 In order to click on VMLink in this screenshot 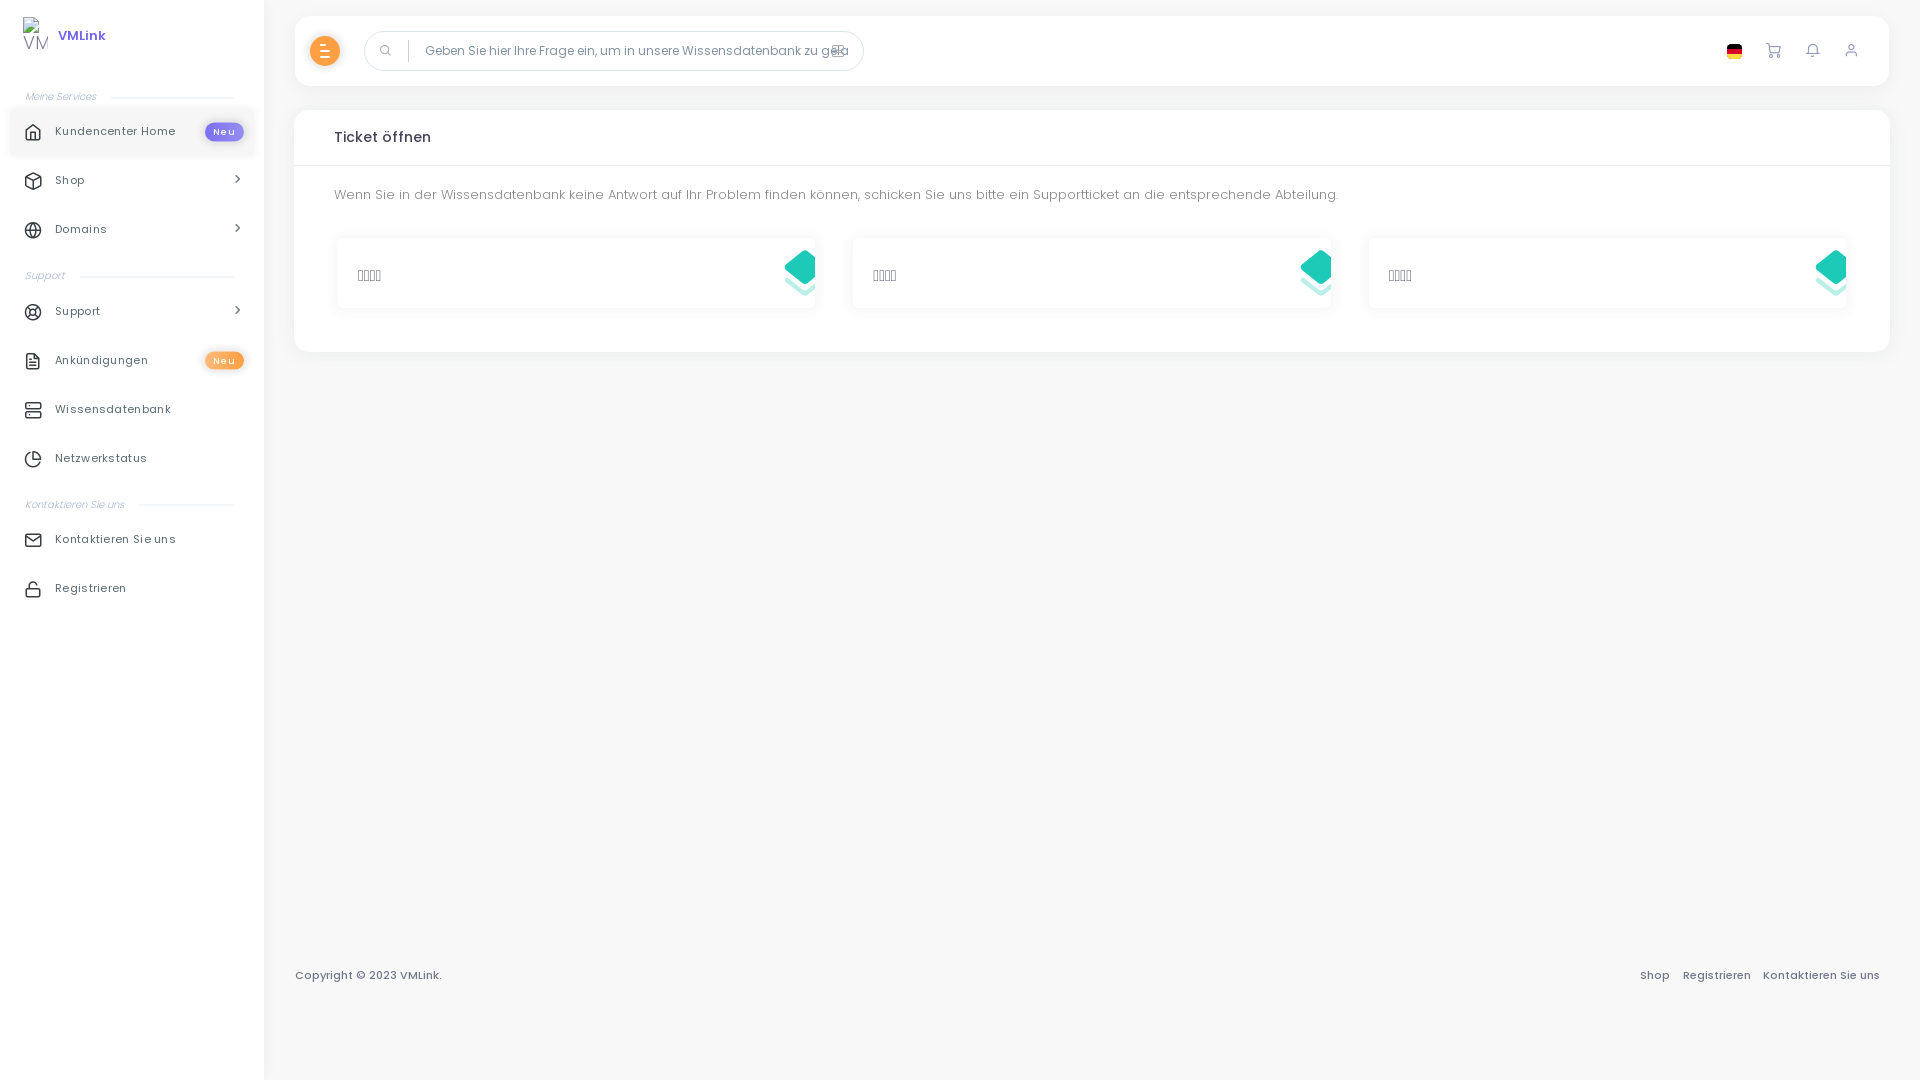, I will do `click(64, 35)`.